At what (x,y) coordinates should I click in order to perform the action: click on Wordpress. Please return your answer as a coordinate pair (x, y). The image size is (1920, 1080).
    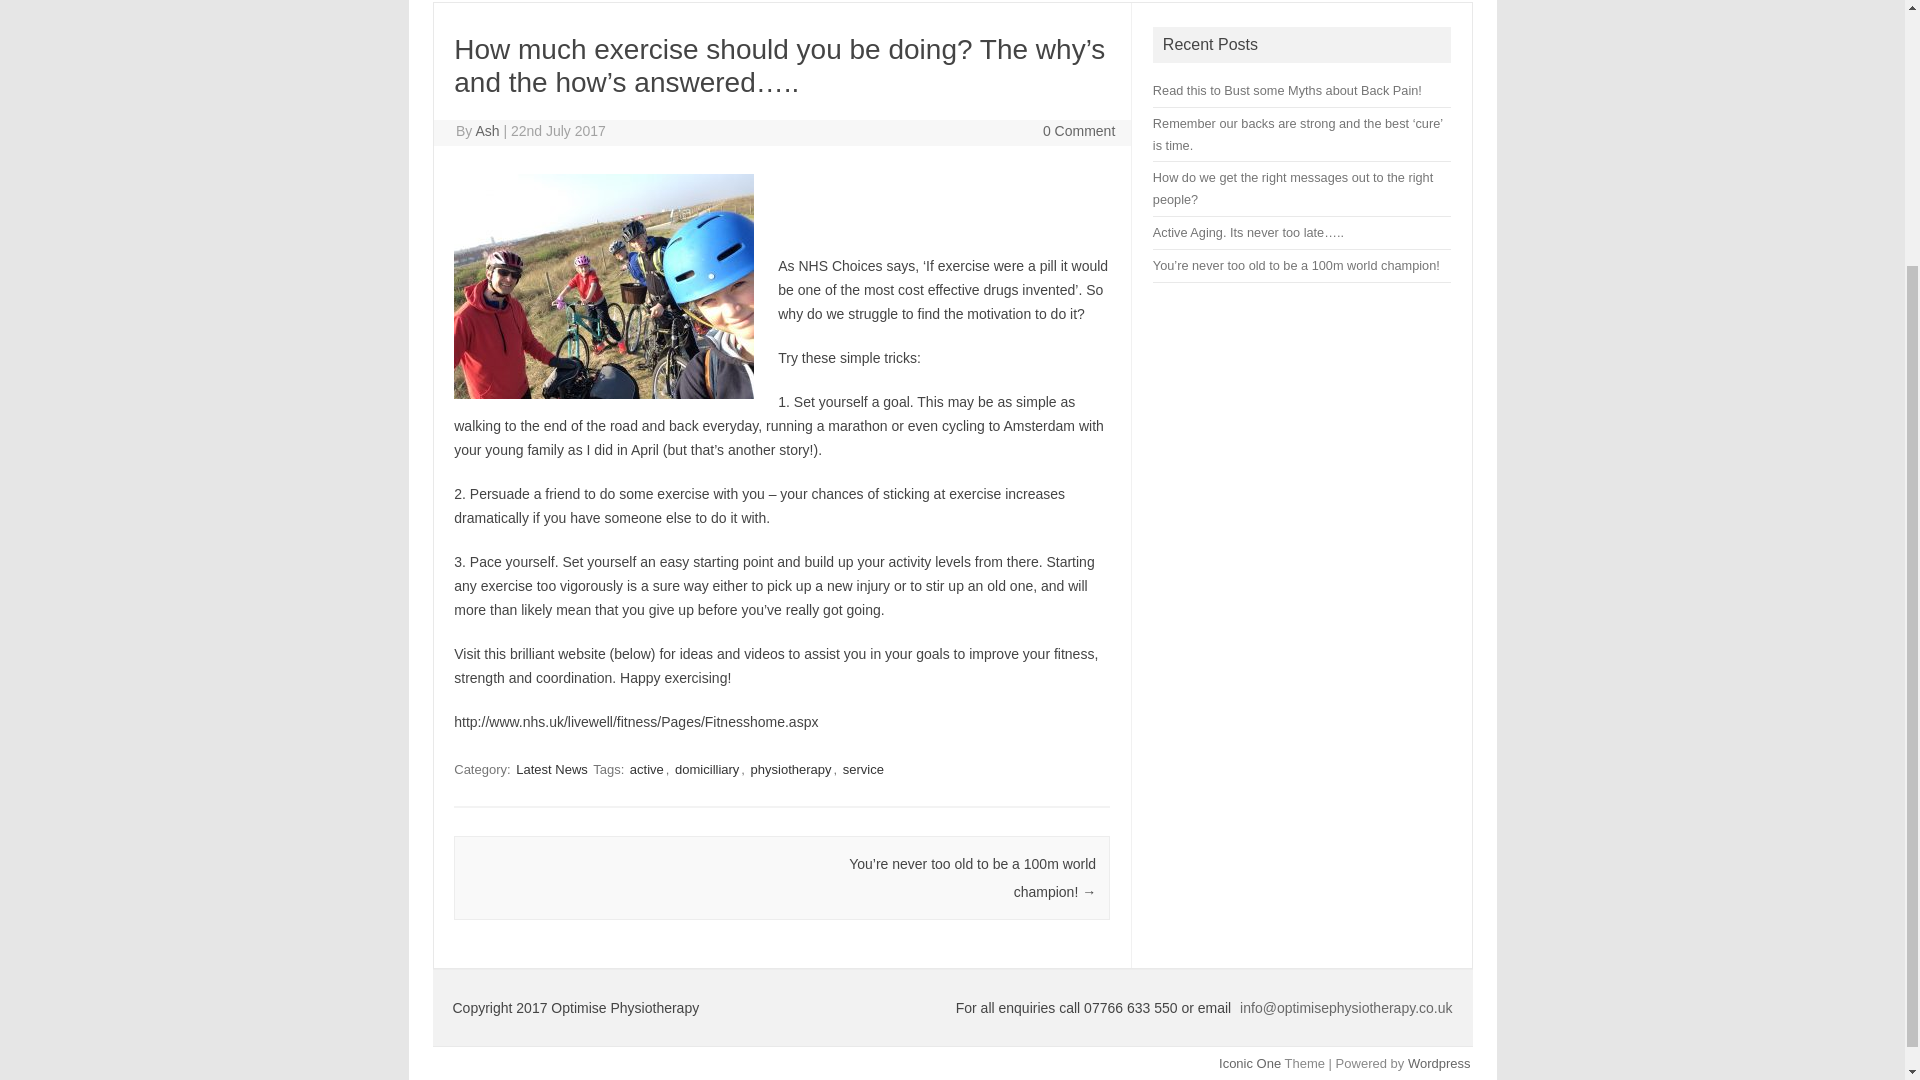
    Looking at the image, I should click on (1438, 1064).